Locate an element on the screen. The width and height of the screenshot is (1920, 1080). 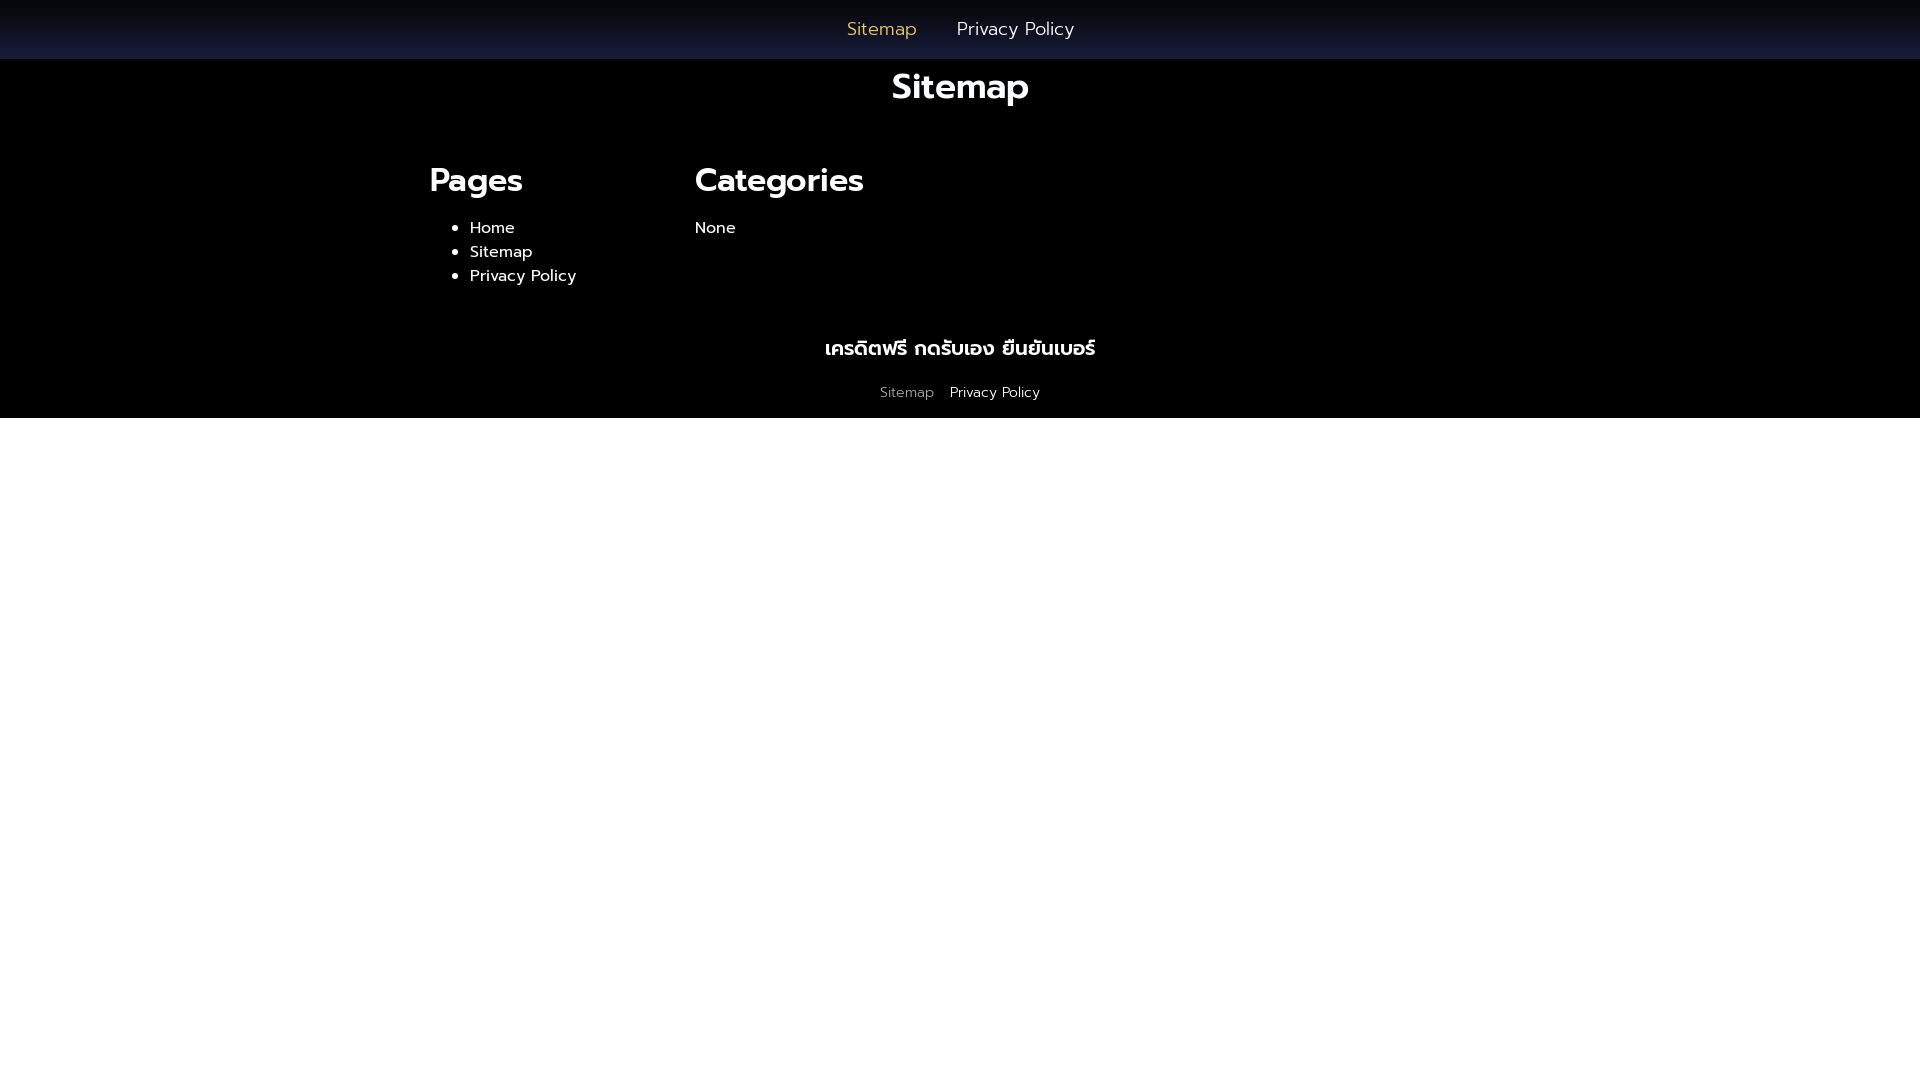
Sitemap is located at coordinates (881, 30).